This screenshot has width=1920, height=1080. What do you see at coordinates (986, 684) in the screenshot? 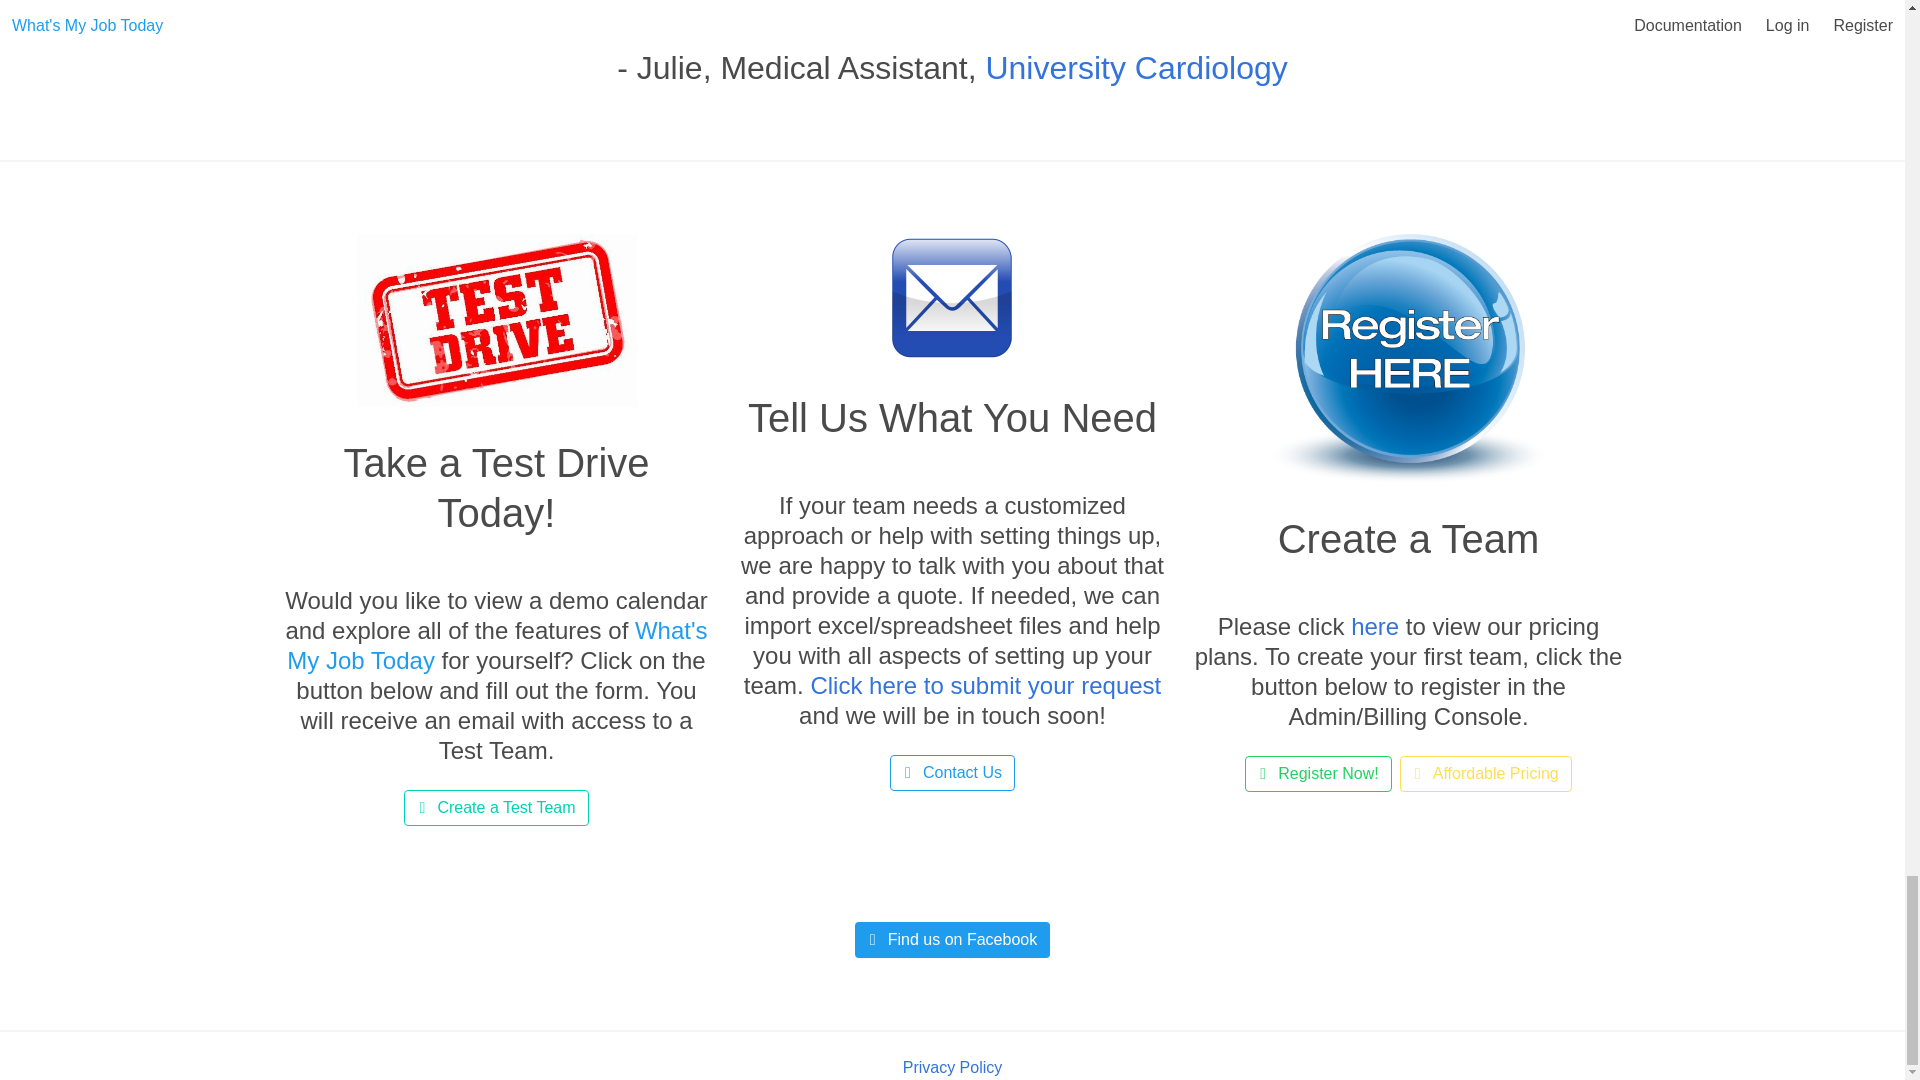
I see `Click here to submit your request` at bounding box center [986, 684].